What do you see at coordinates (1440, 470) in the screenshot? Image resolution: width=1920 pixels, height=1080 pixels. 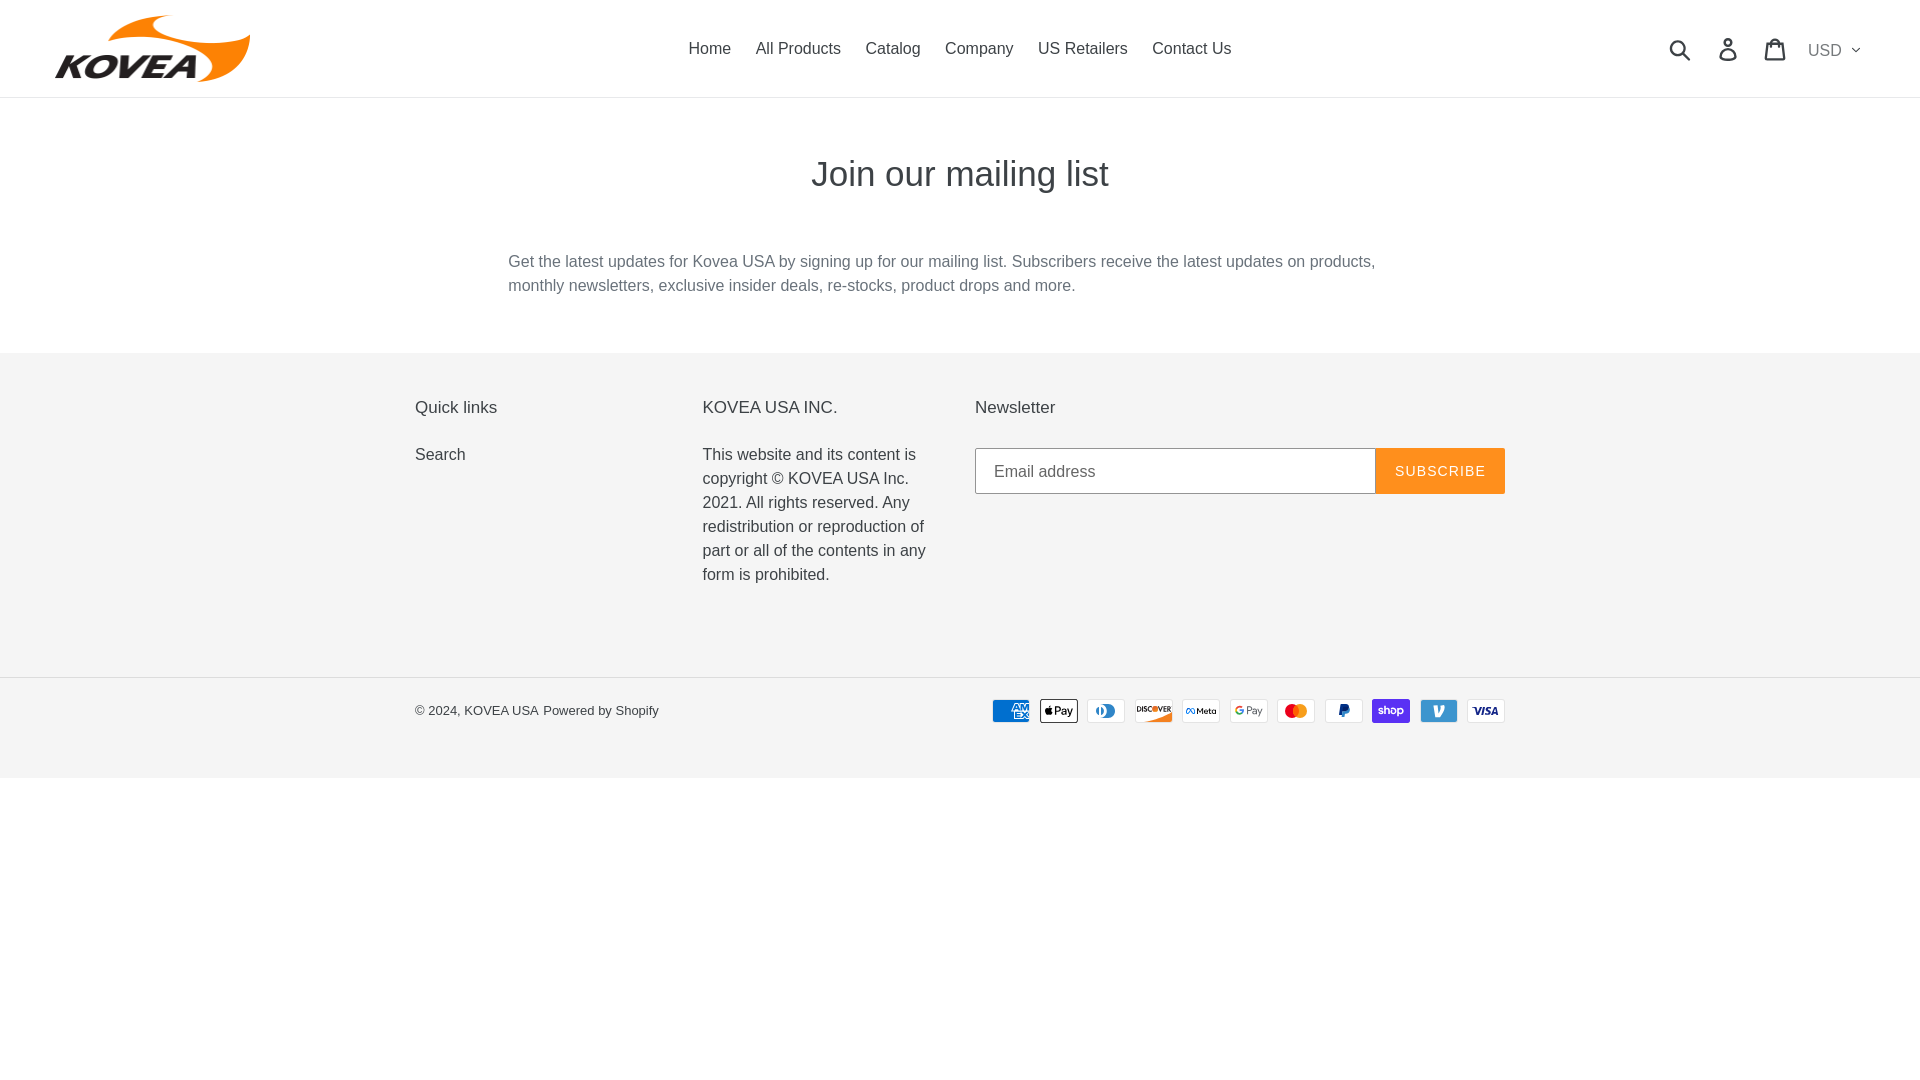 I see `SUBSCRIBE` at bounding box center [1440, 470].